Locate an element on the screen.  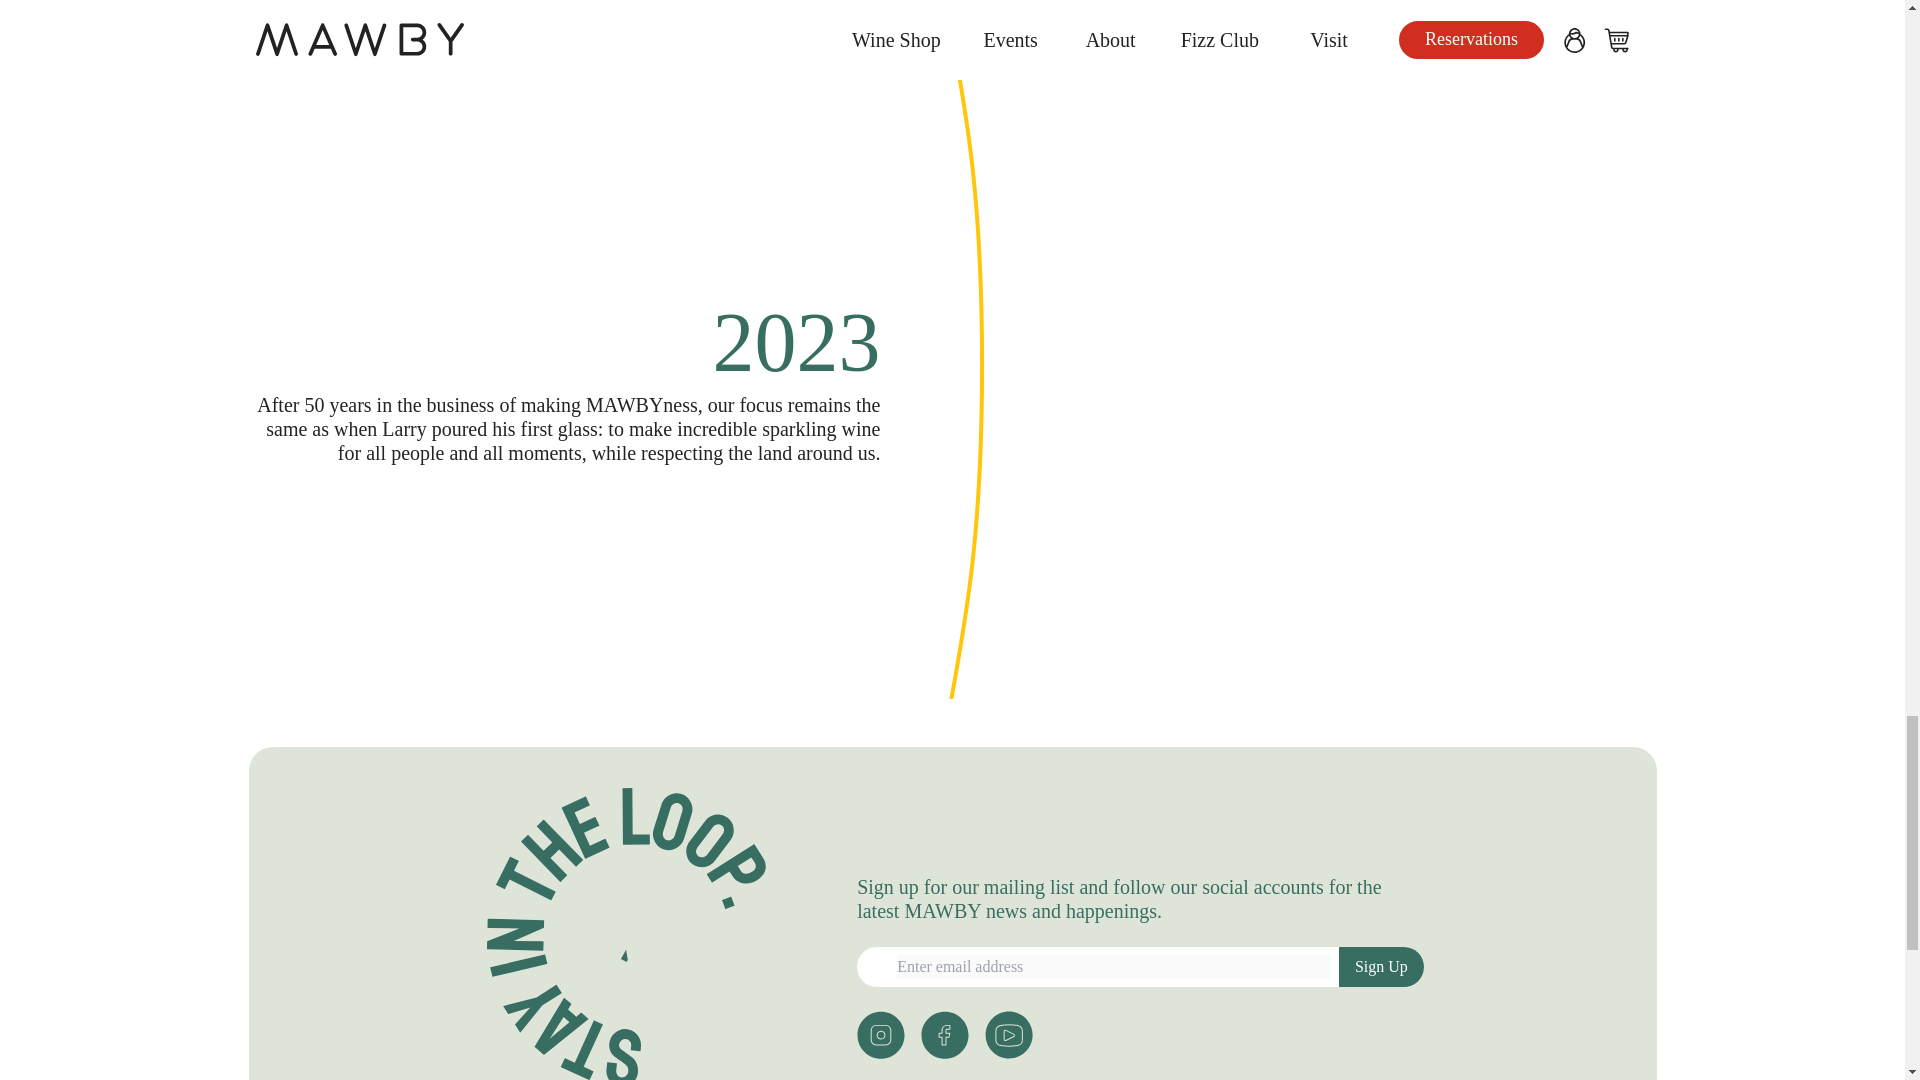
Login to your account is located at coordinates (880, 1034).